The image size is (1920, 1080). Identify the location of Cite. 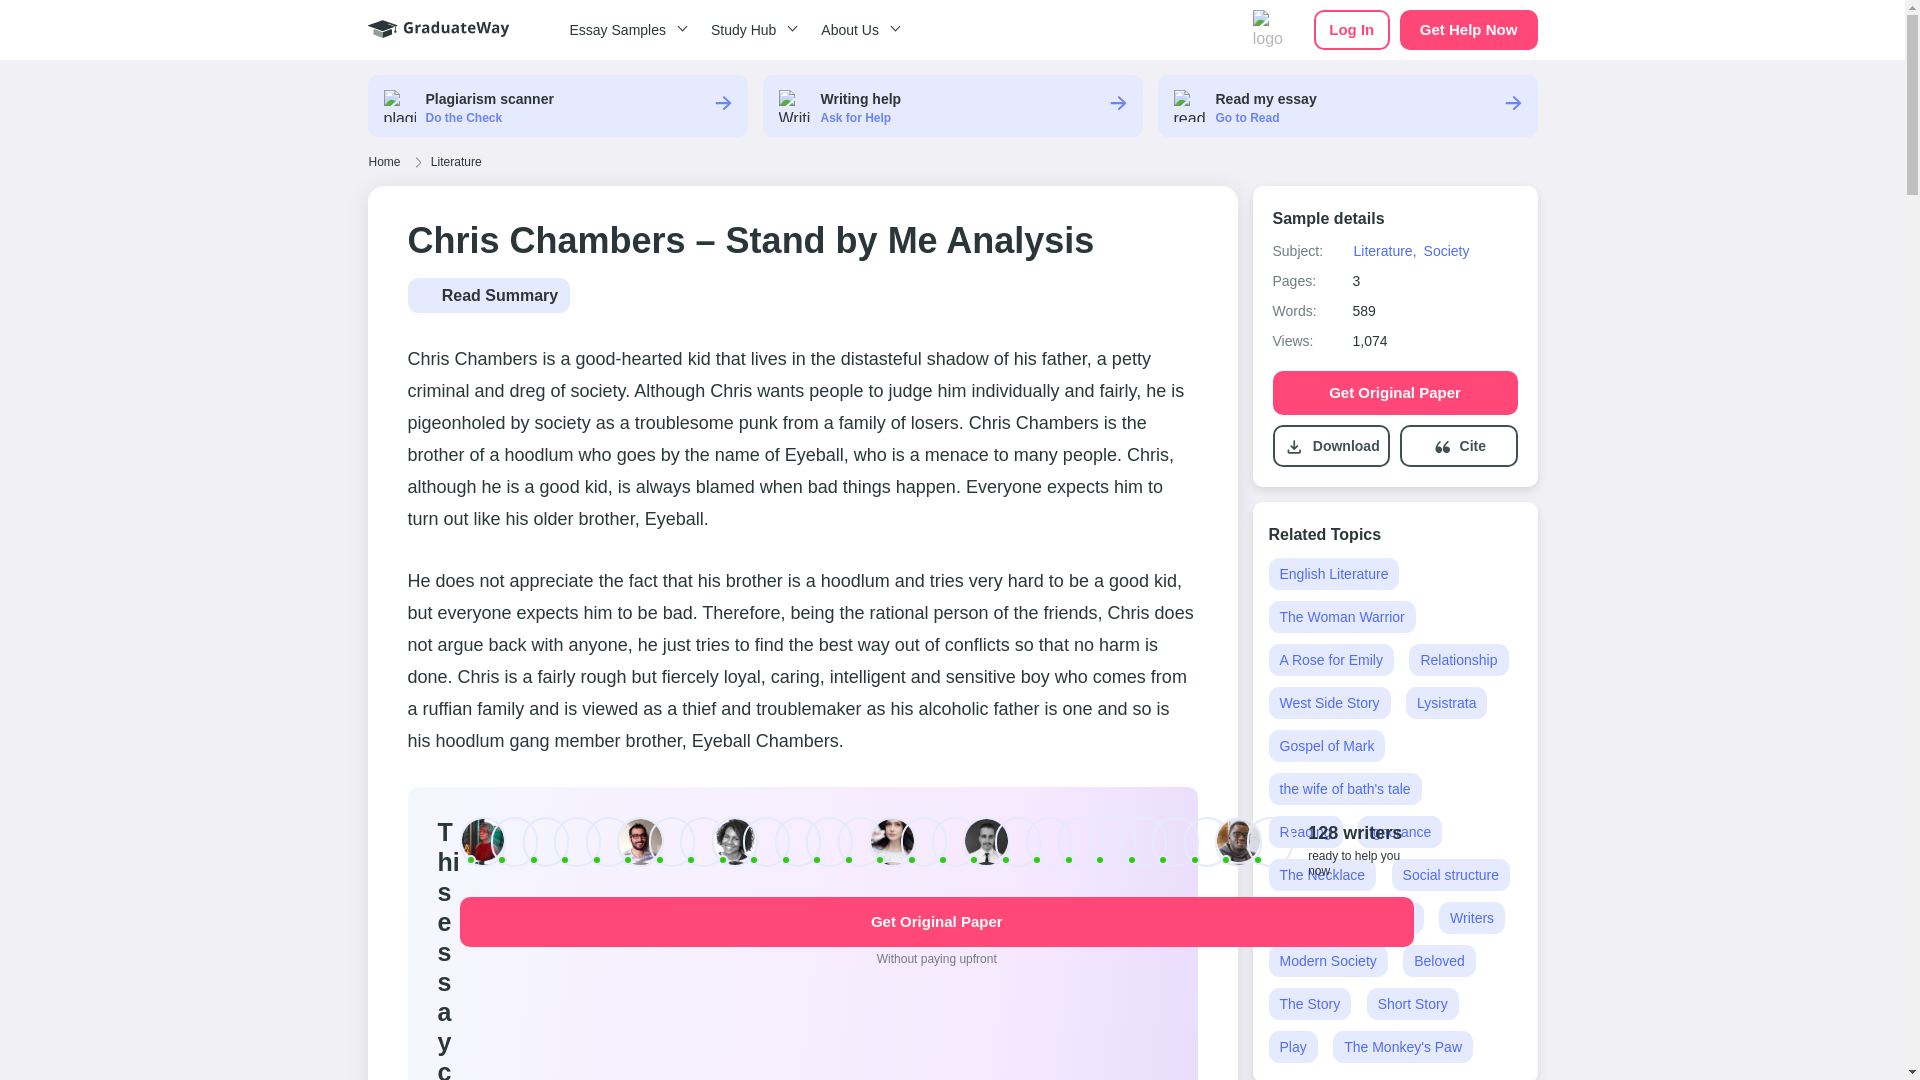
(1458, 446).